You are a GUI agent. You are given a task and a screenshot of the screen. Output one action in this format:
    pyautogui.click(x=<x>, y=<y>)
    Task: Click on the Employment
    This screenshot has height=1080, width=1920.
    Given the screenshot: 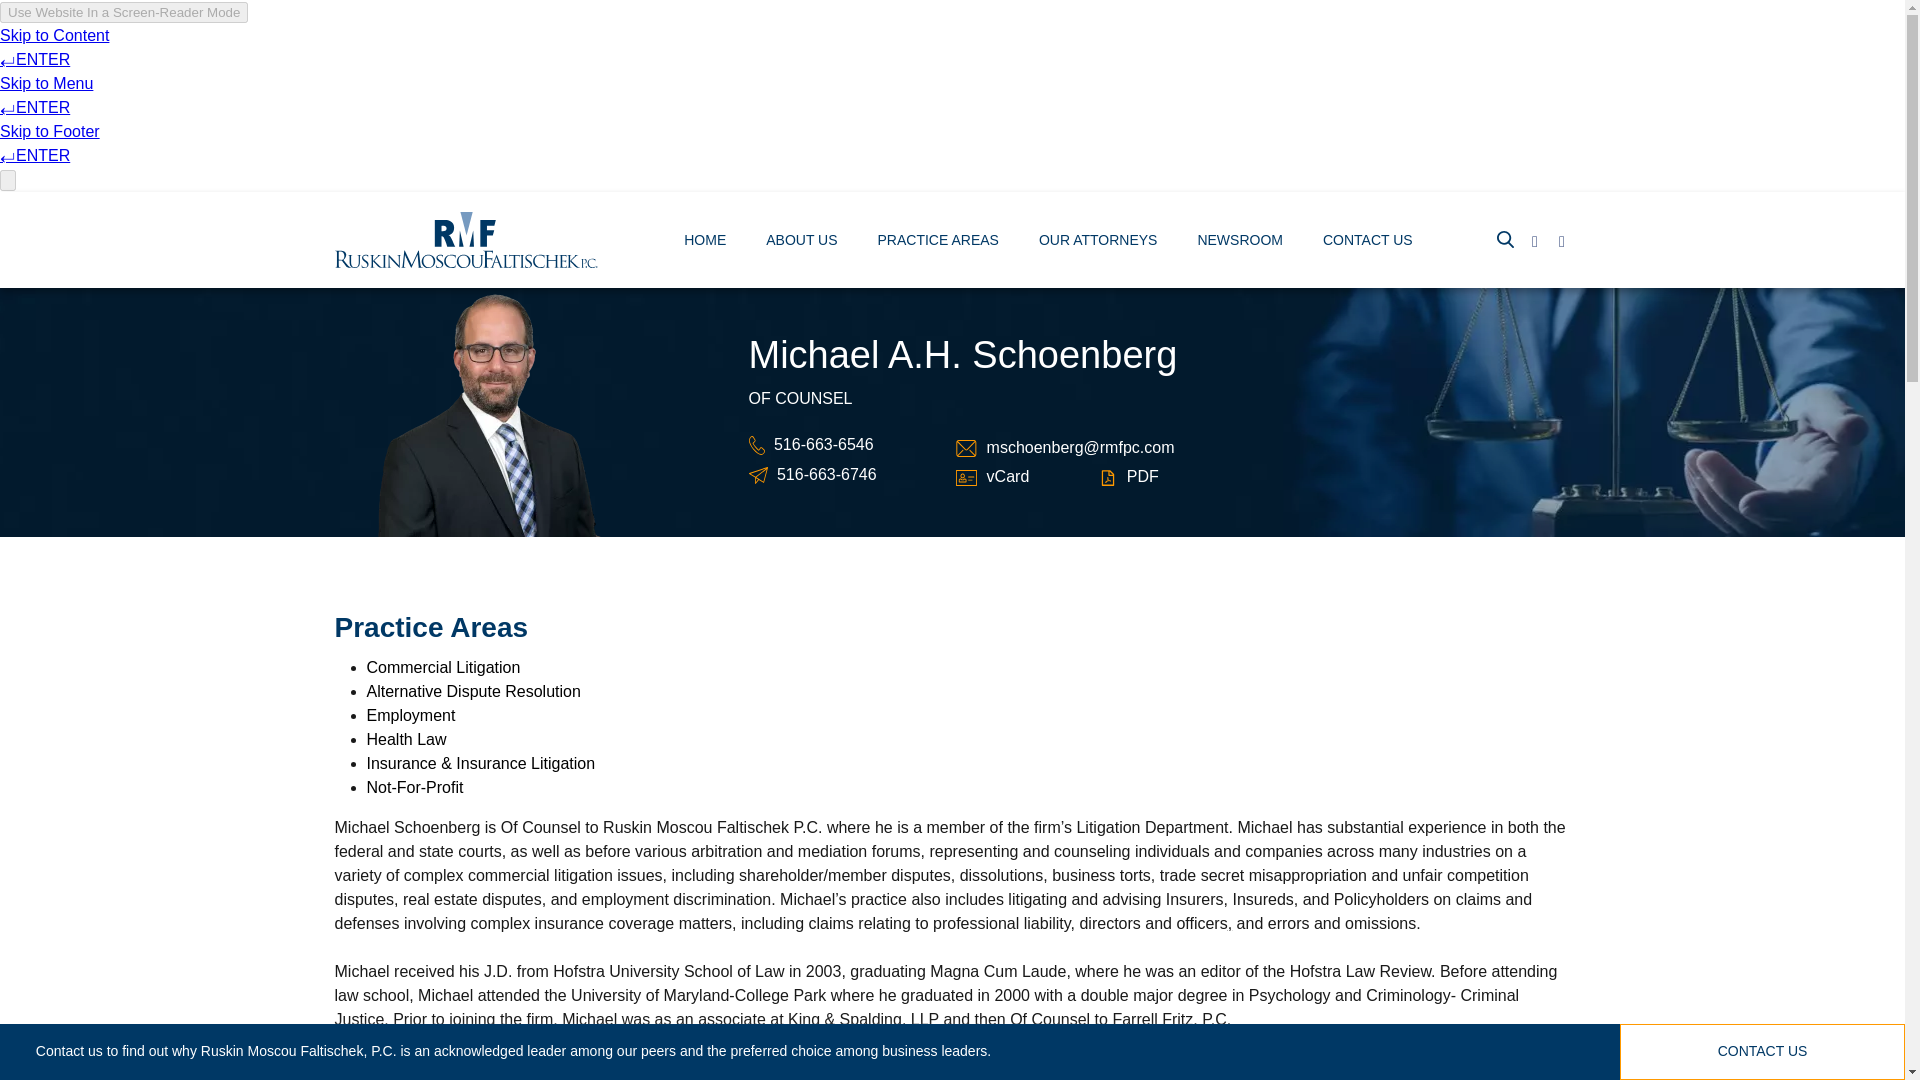 What is the action you would take?
    pyautogui.click(x=410, y=715)
    